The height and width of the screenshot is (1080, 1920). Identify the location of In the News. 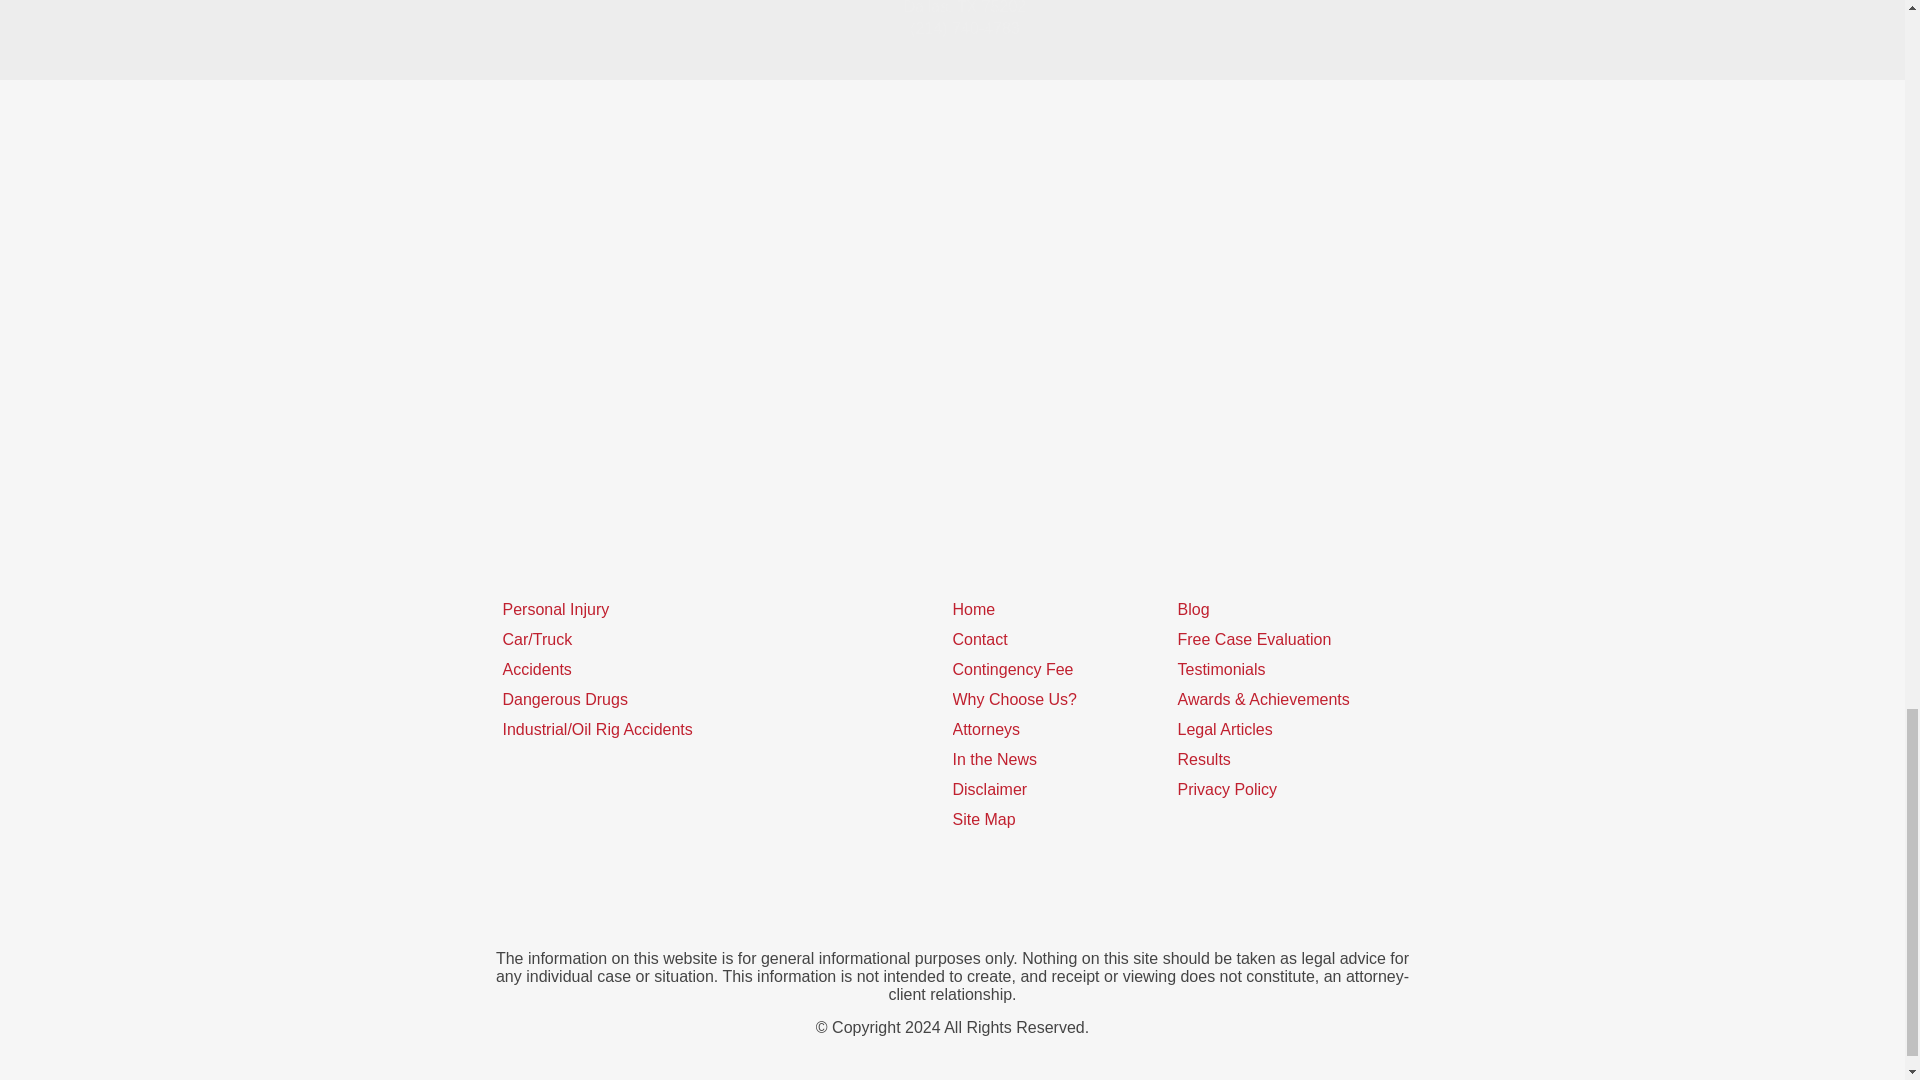
(994, 758).